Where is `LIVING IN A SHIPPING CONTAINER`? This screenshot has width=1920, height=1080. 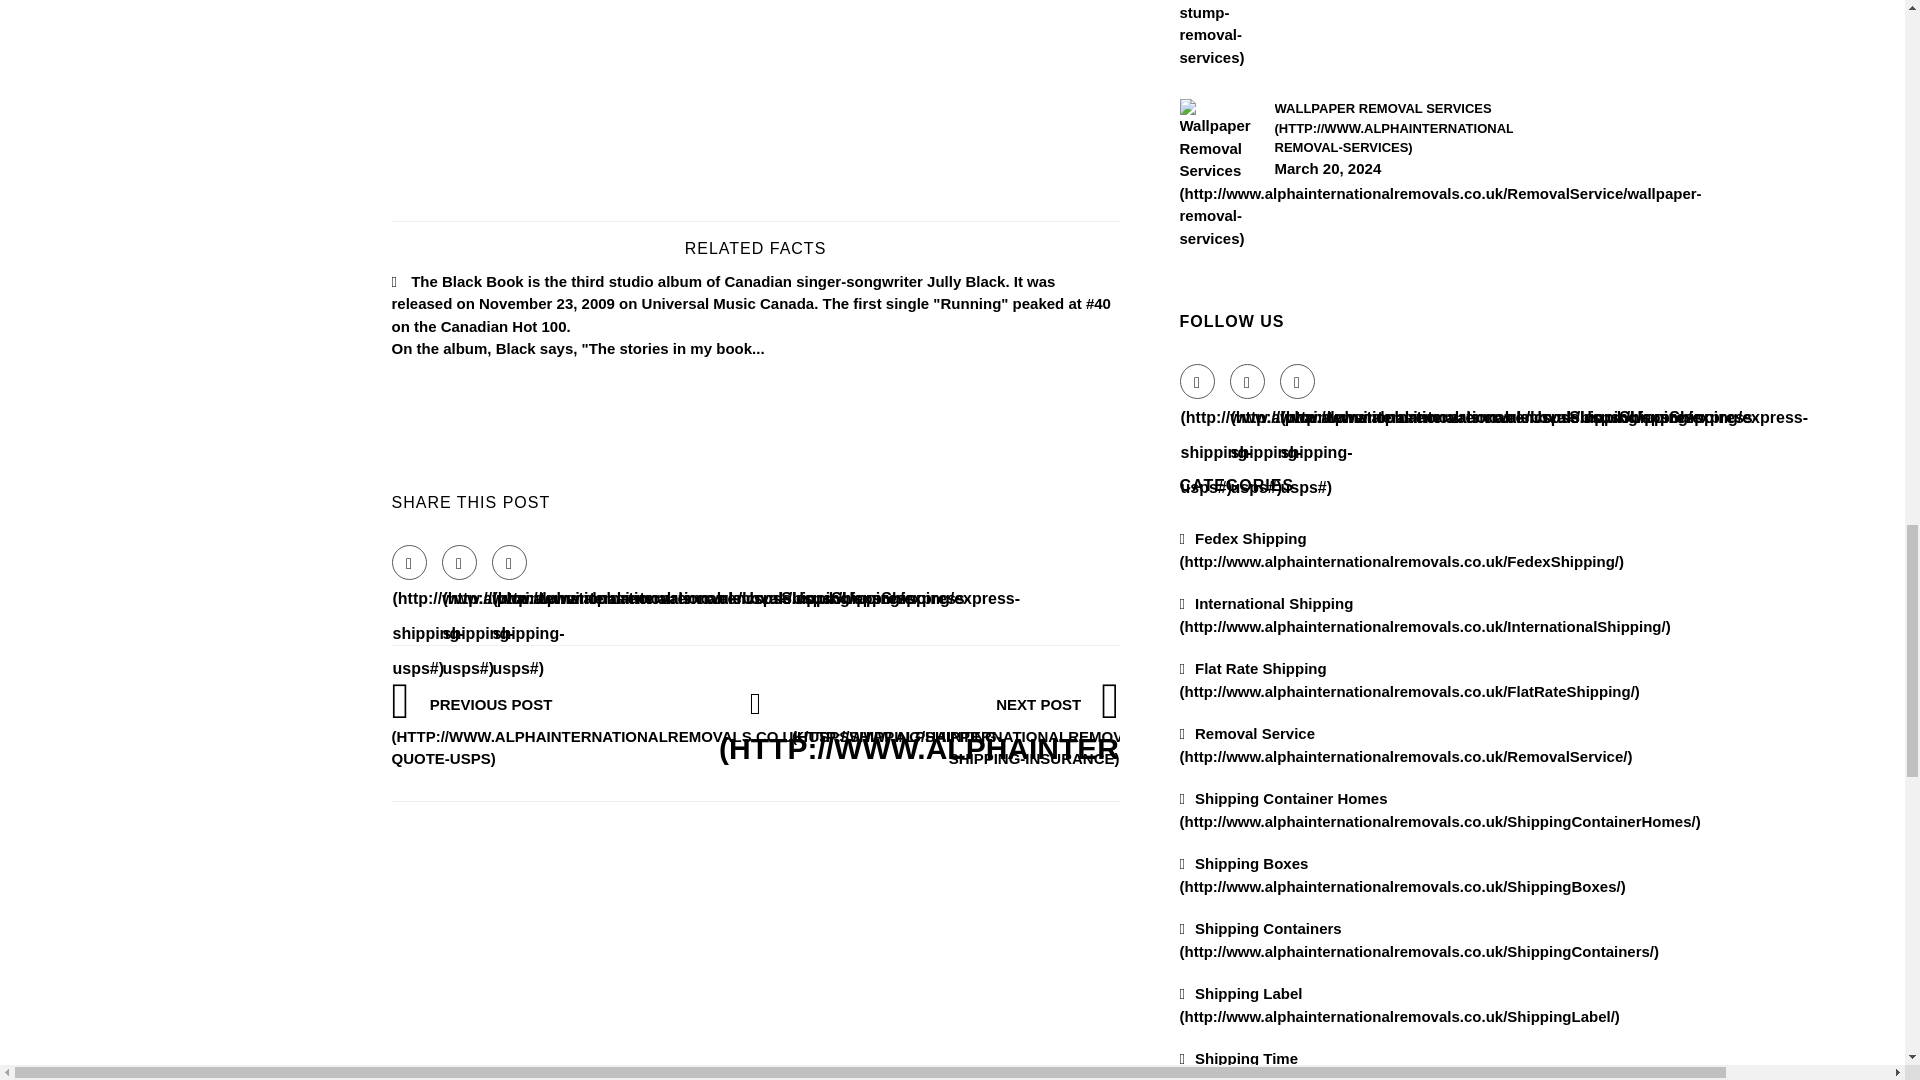 LIVING IN A SHIPPING CONTAINER is located at coordinates (1393, 58).